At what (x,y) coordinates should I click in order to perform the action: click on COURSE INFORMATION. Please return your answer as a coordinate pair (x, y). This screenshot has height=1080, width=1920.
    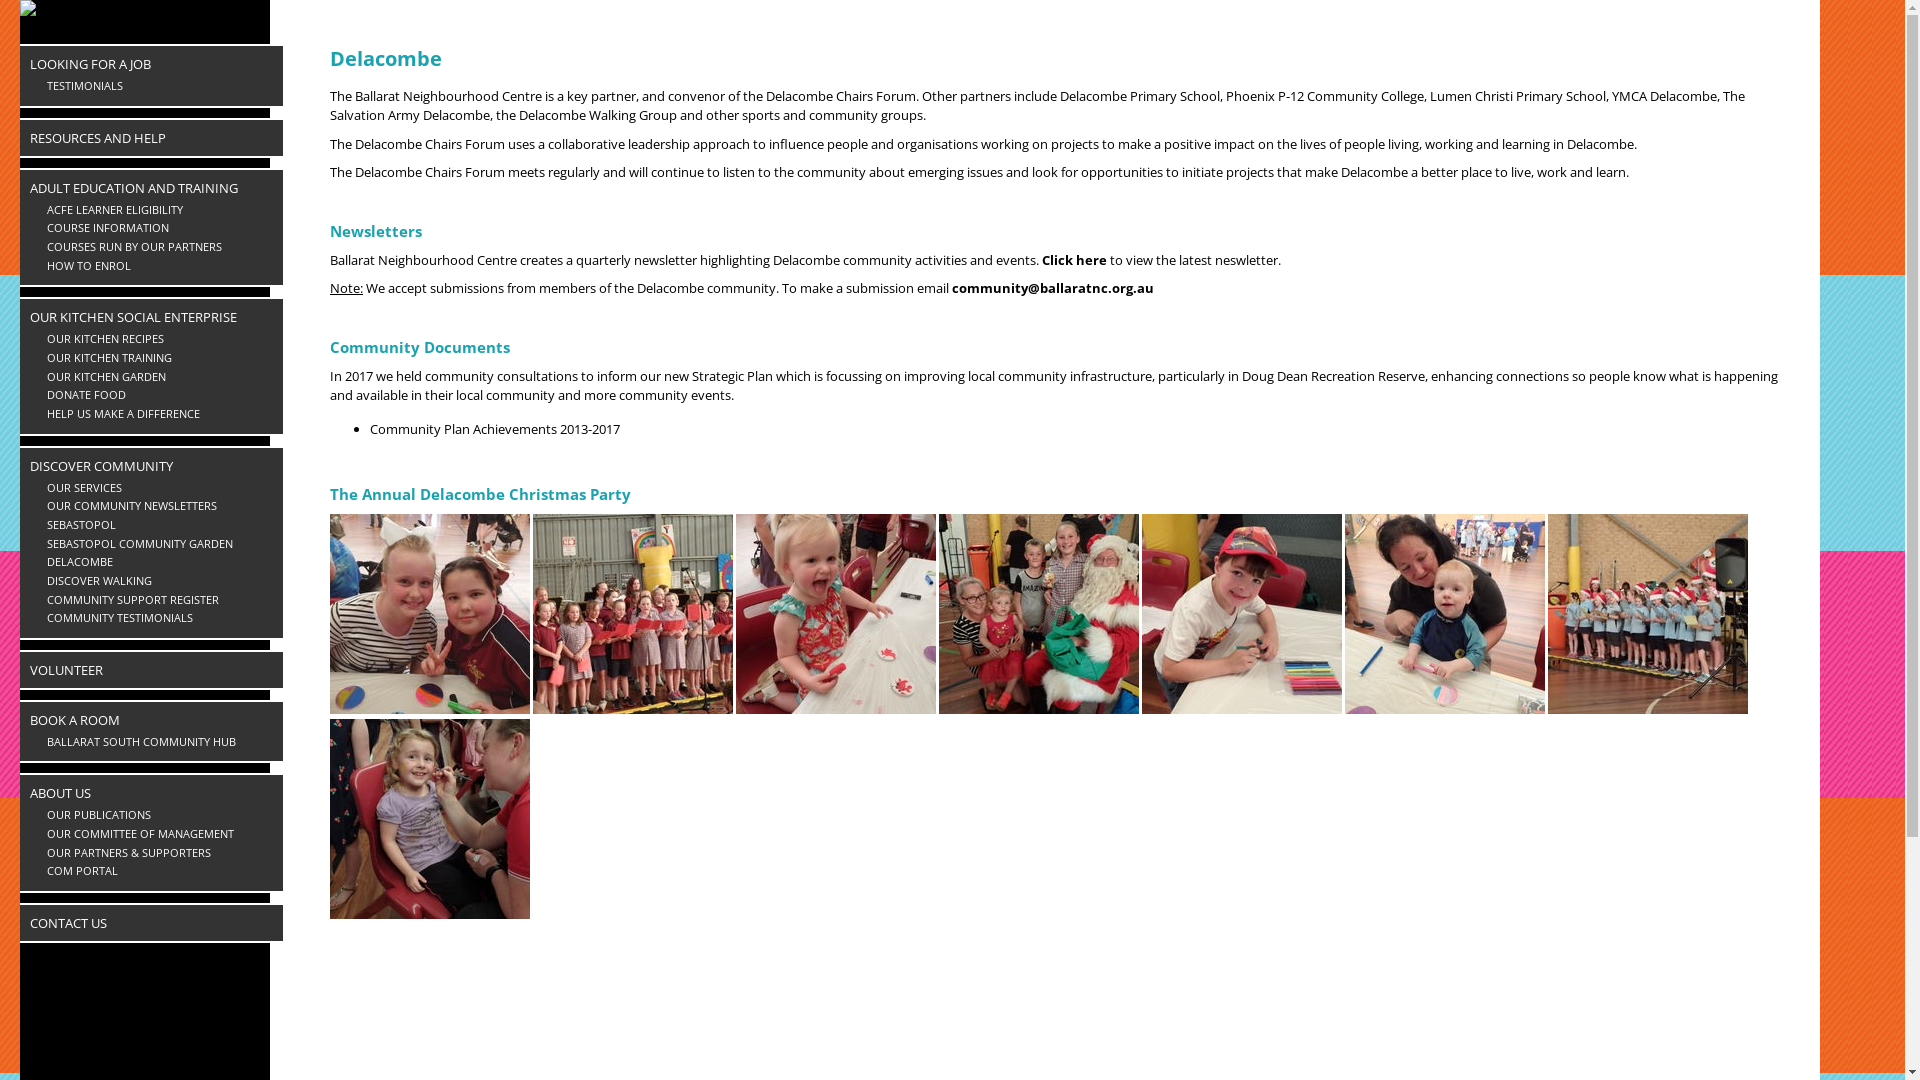
    Looking at the image, I should click on (156, 228).